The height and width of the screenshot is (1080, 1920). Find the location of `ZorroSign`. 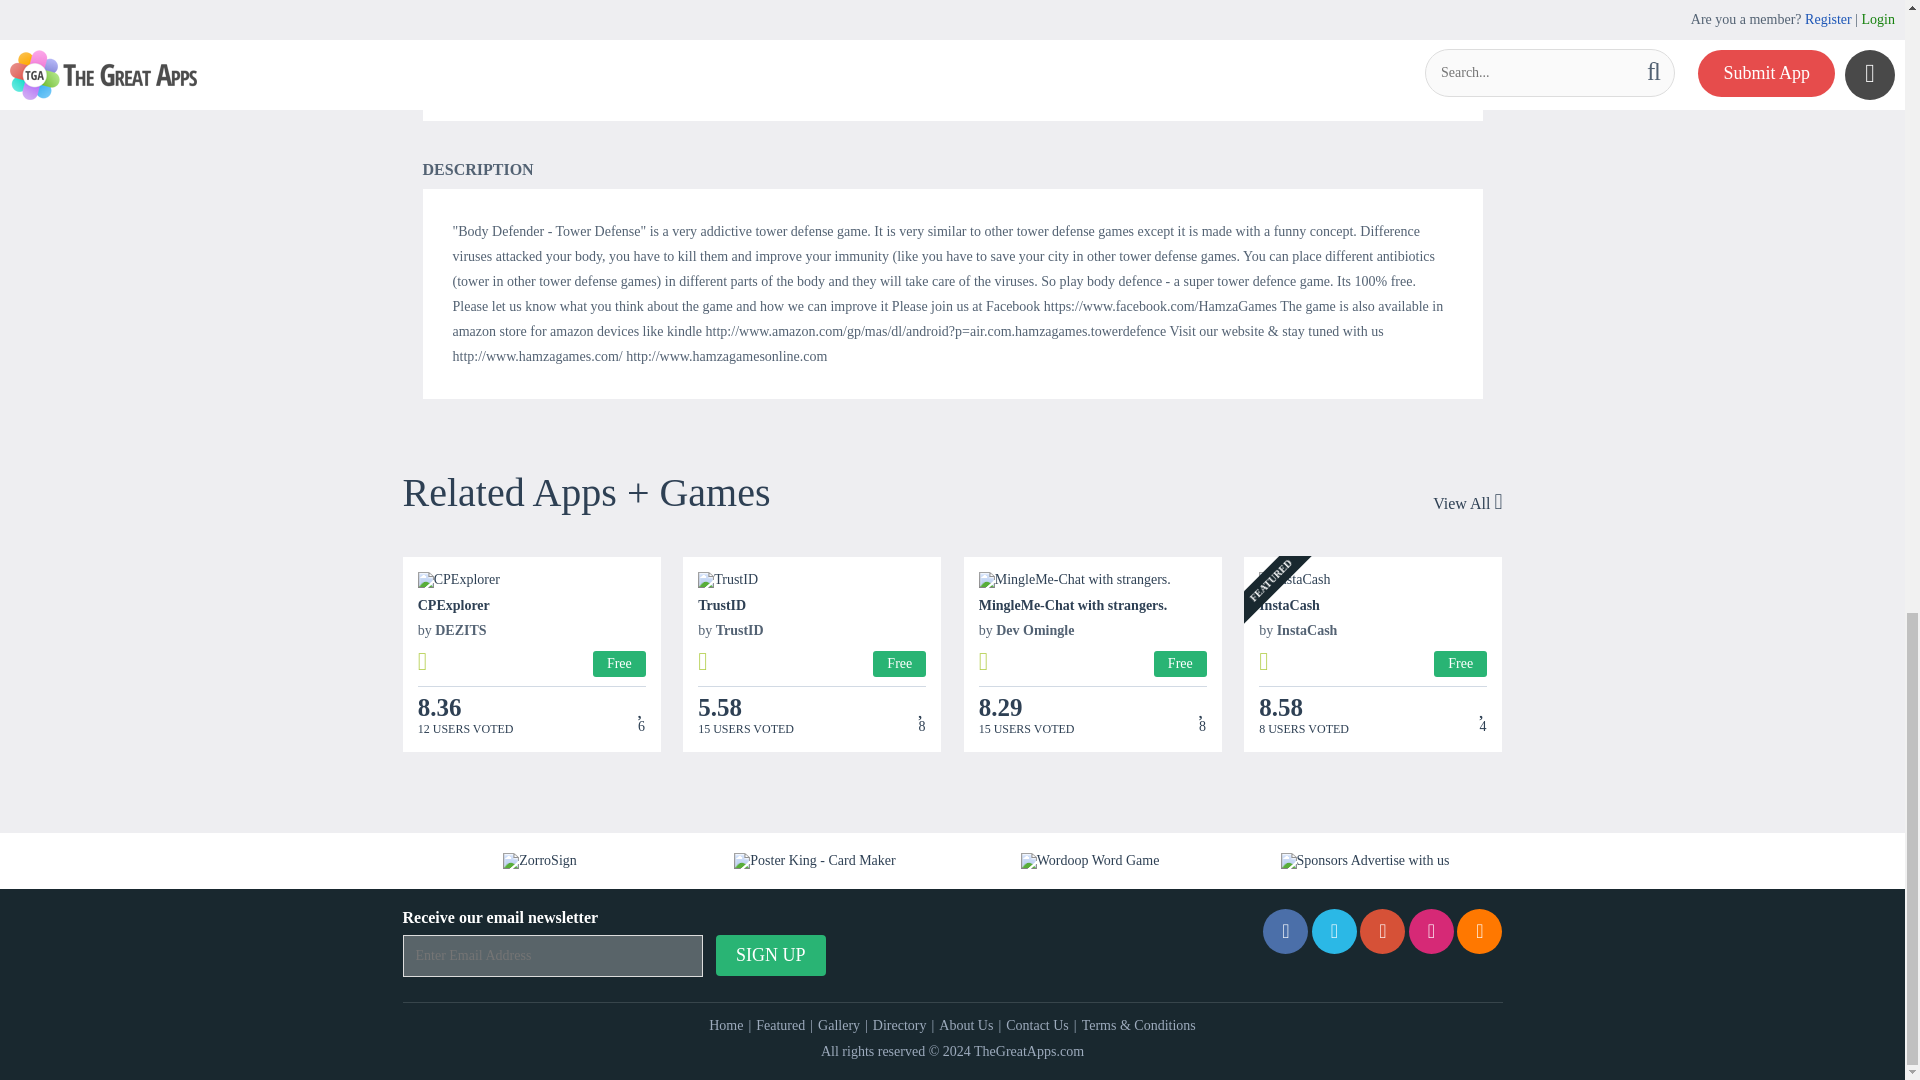

ZorroSign is located at coordinates (540, 861).